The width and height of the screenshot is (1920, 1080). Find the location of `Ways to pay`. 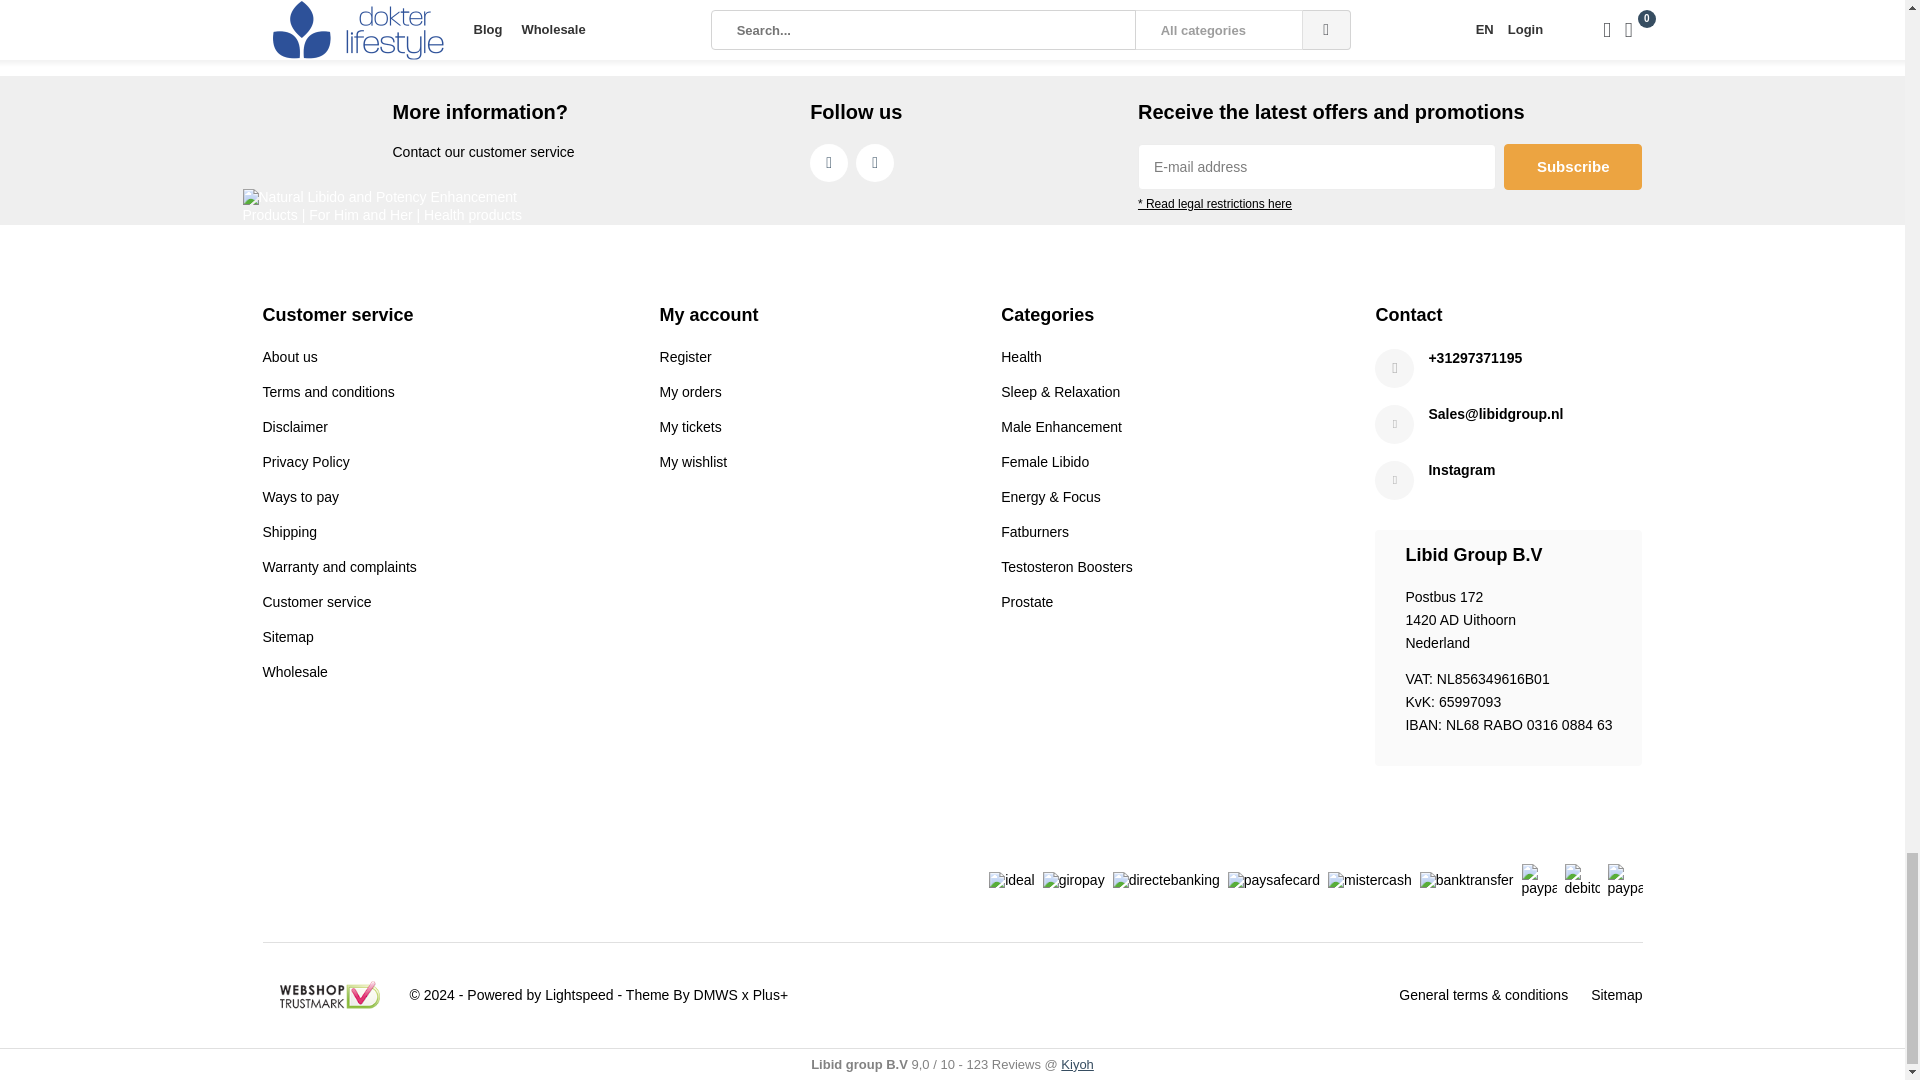

Ways to pay is located at coordinates (300, 497).